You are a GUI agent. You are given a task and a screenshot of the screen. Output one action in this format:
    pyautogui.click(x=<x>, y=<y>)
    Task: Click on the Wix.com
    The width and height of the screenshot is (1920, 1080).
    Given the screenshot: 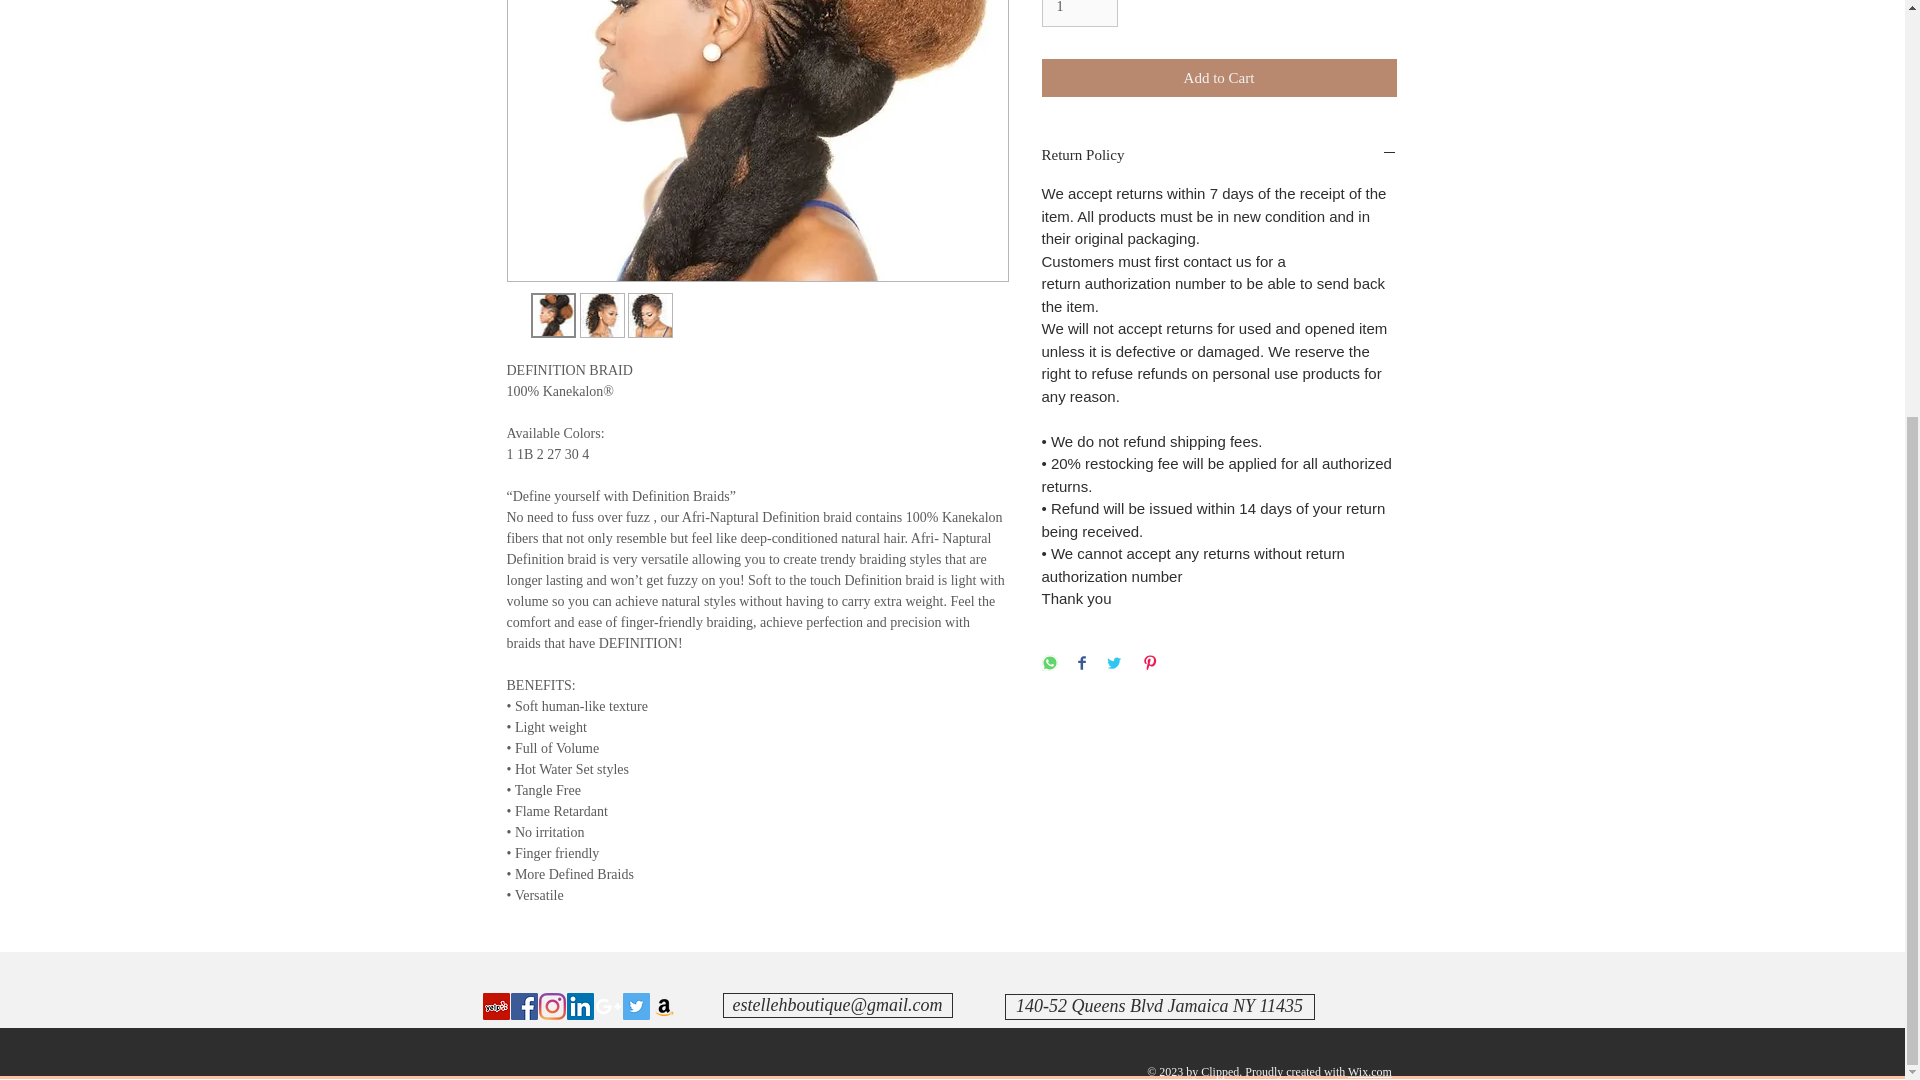 What is the action you would take?
    pyautogui.click(x=1370, y=1071)
    